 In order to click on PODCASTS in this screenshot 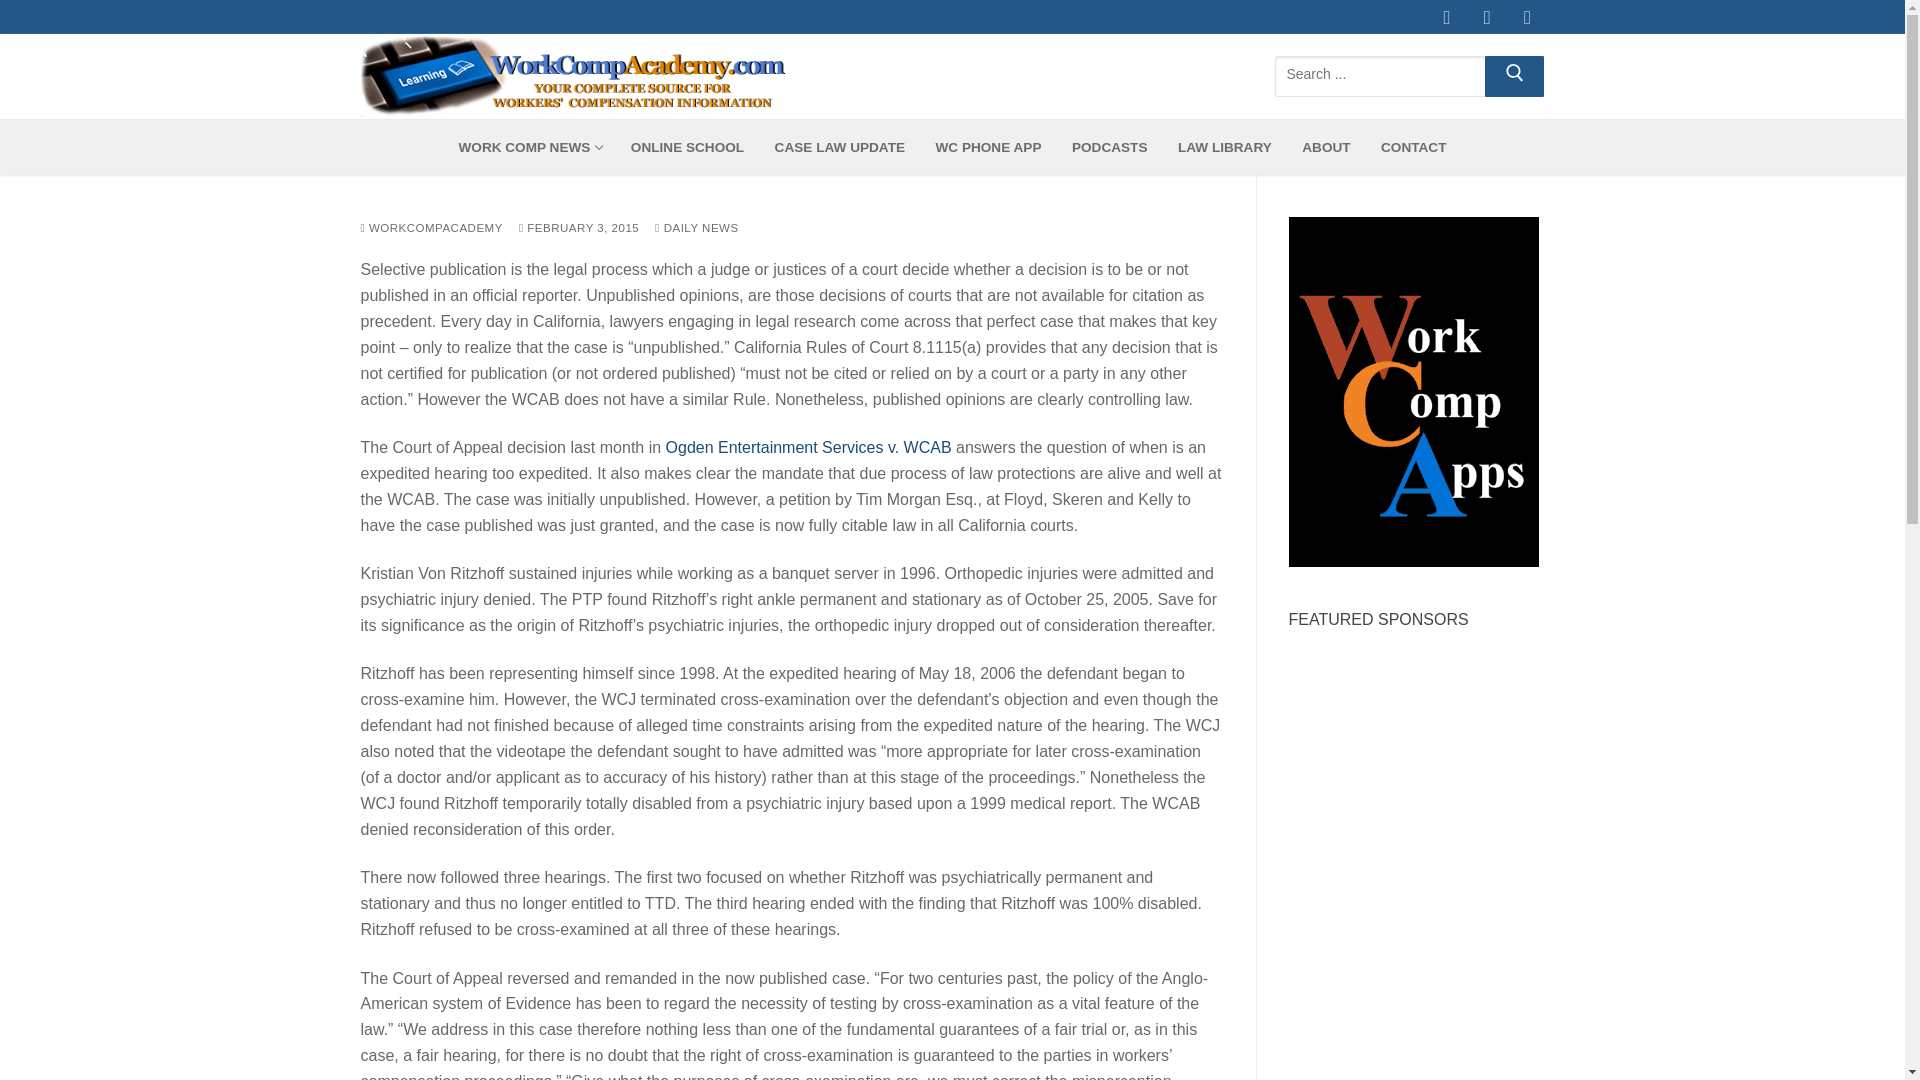, I will do `click(1110, 148)`.